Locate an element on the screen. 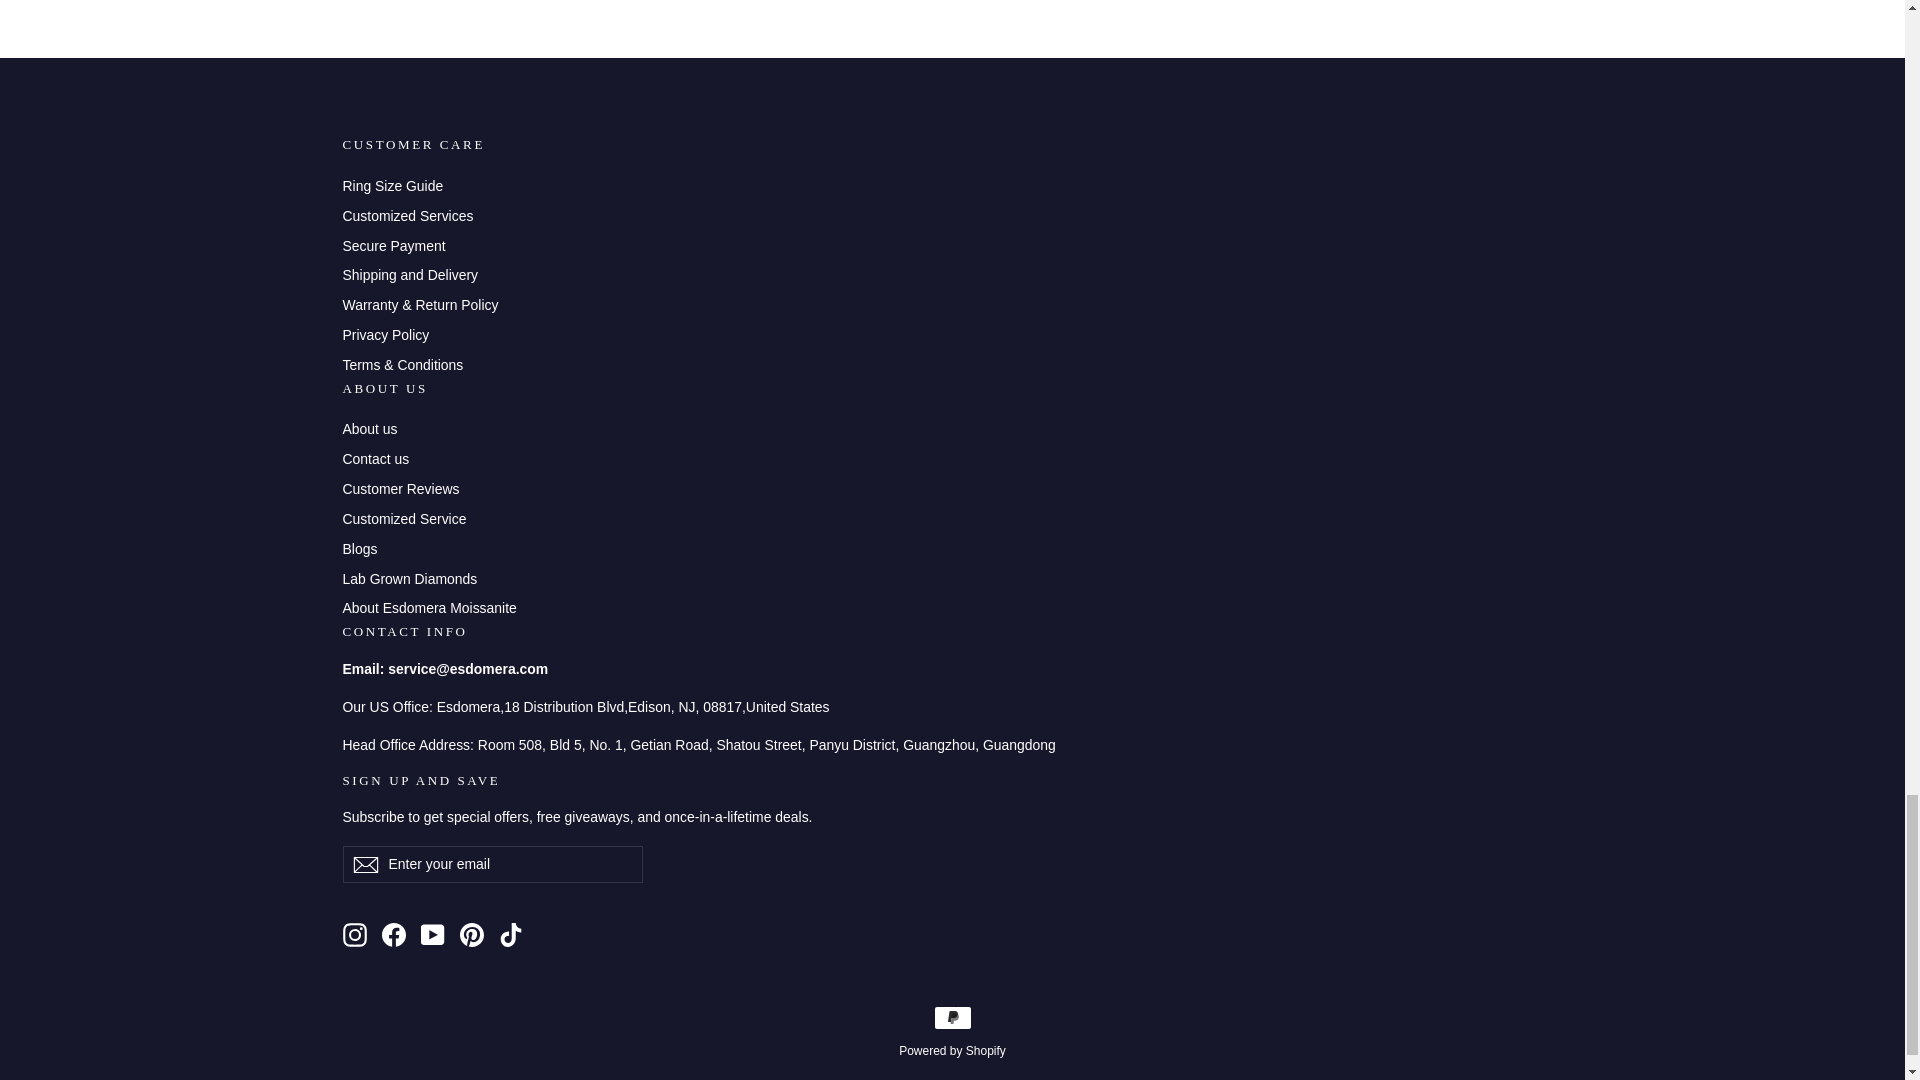 Image resolution: width=1920 pixels, height=1080 pixels. Esdomera on TikTok is located at coordinates (510, 935).